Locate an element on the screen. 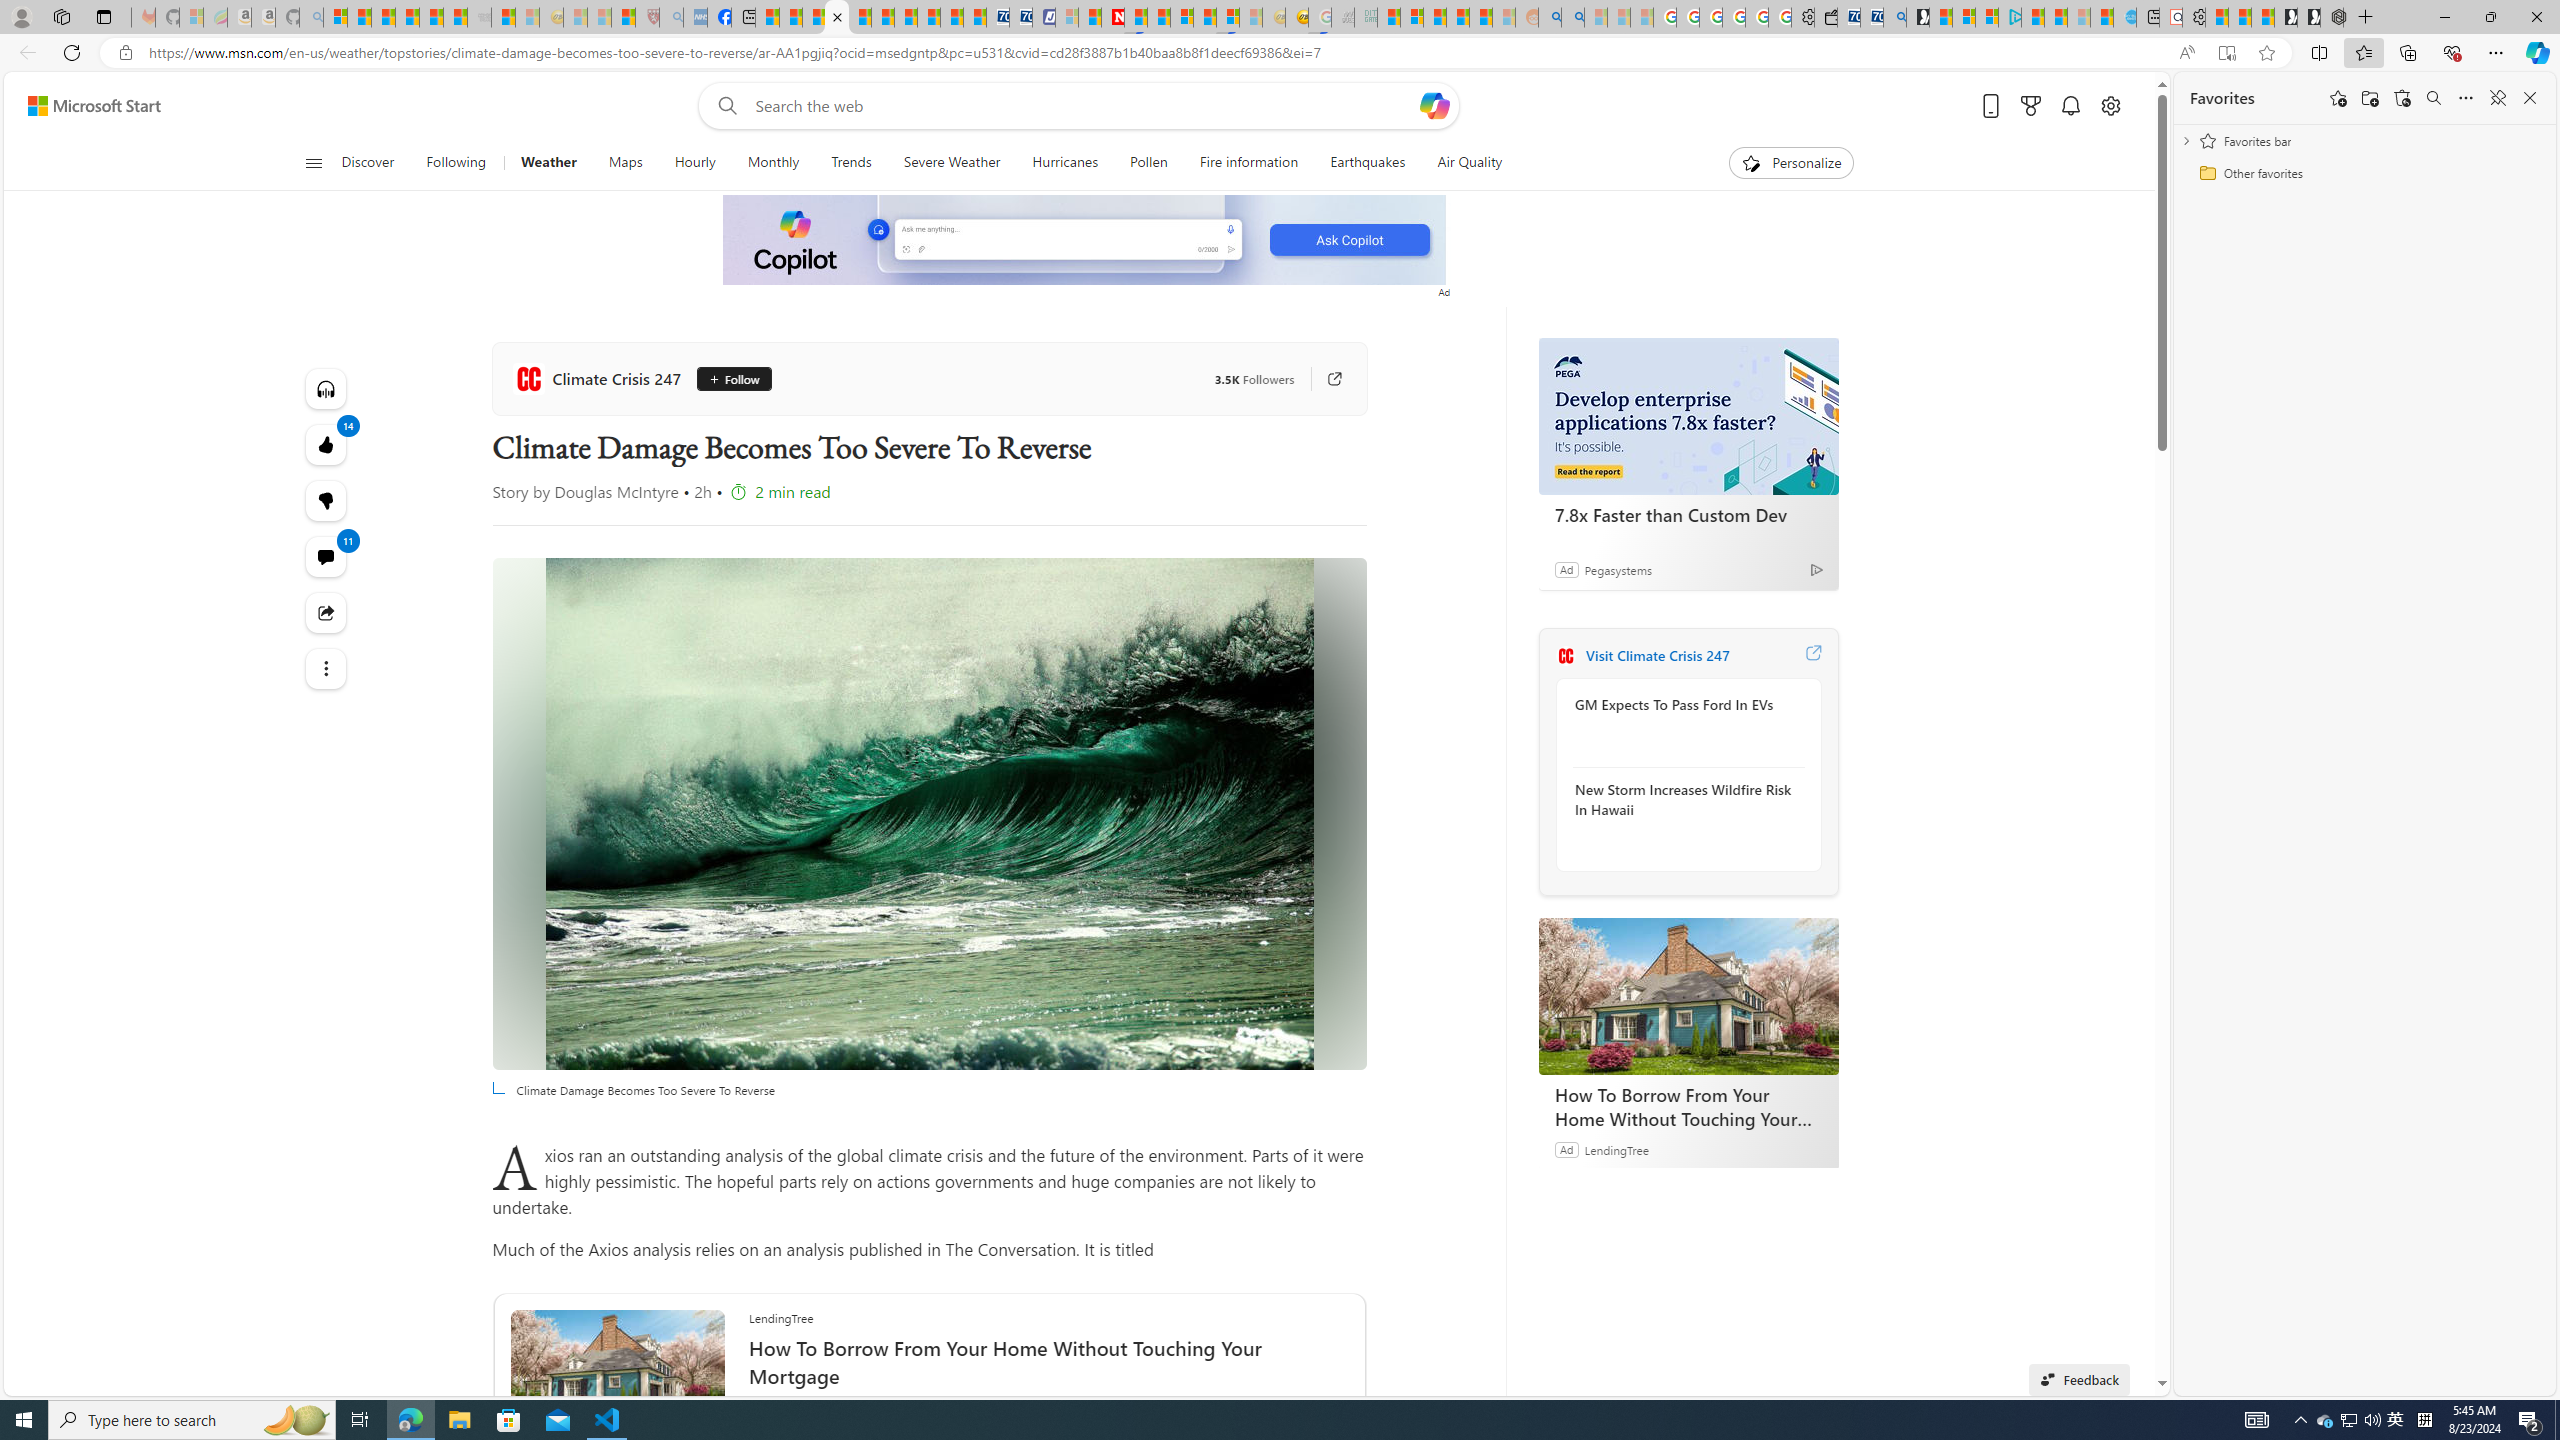  New Storm Increases Wildfire Risk In Hawaii is located at coordinates (1683, 799).